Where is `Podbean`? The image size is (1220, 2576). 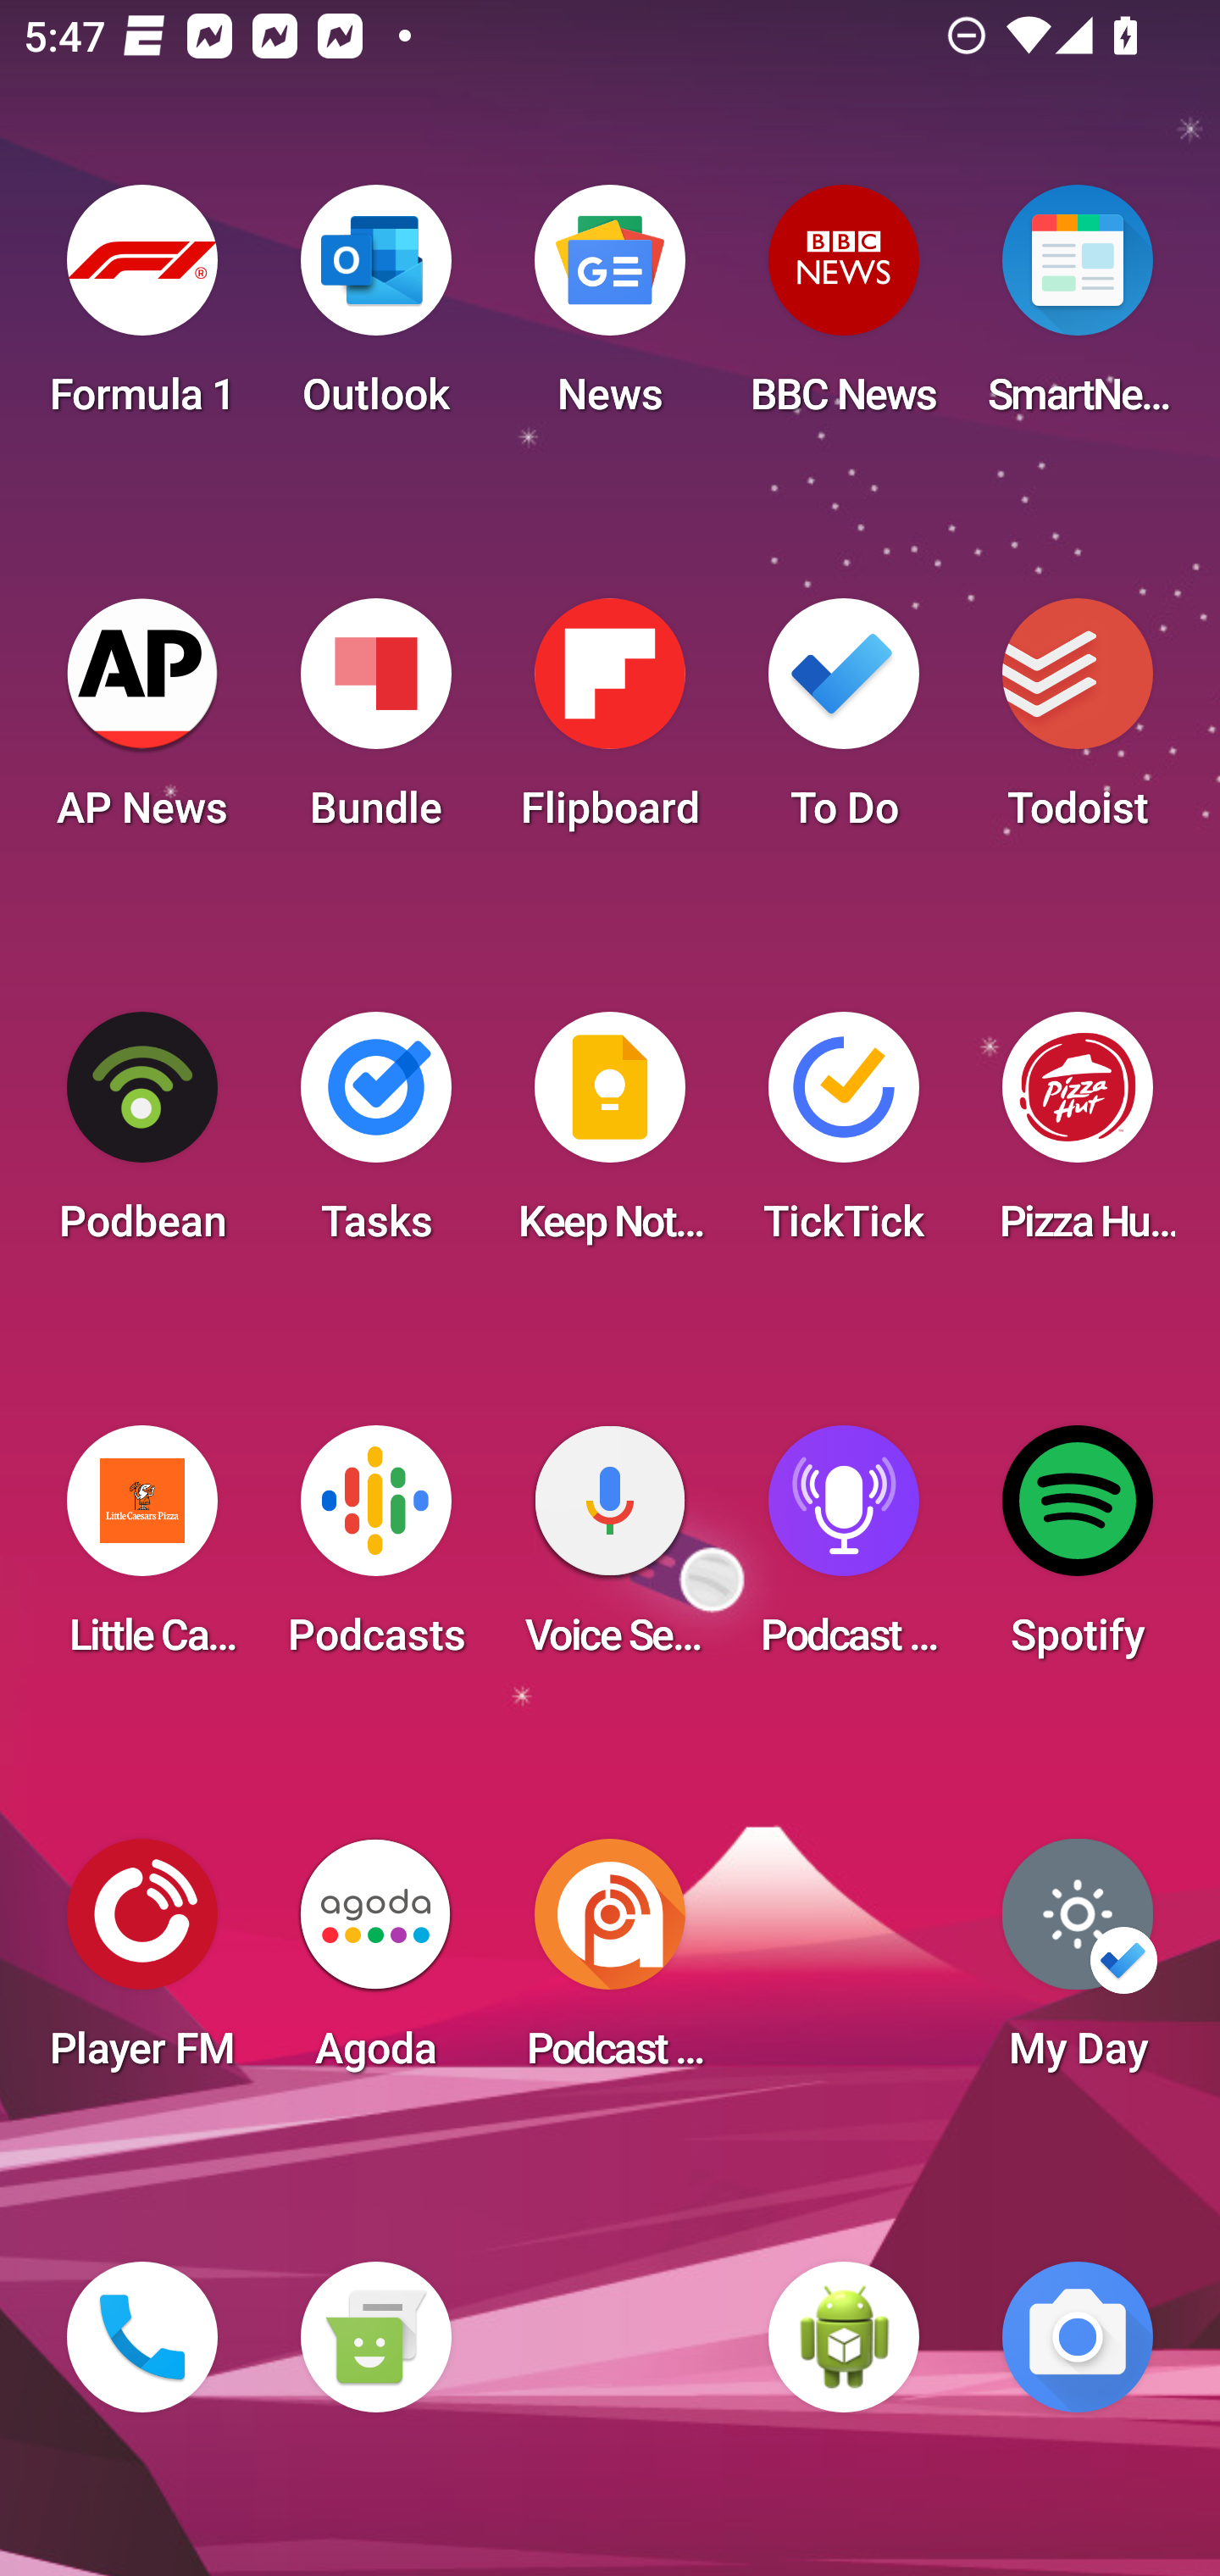
Podbean is located at coordinates (142, 1137).